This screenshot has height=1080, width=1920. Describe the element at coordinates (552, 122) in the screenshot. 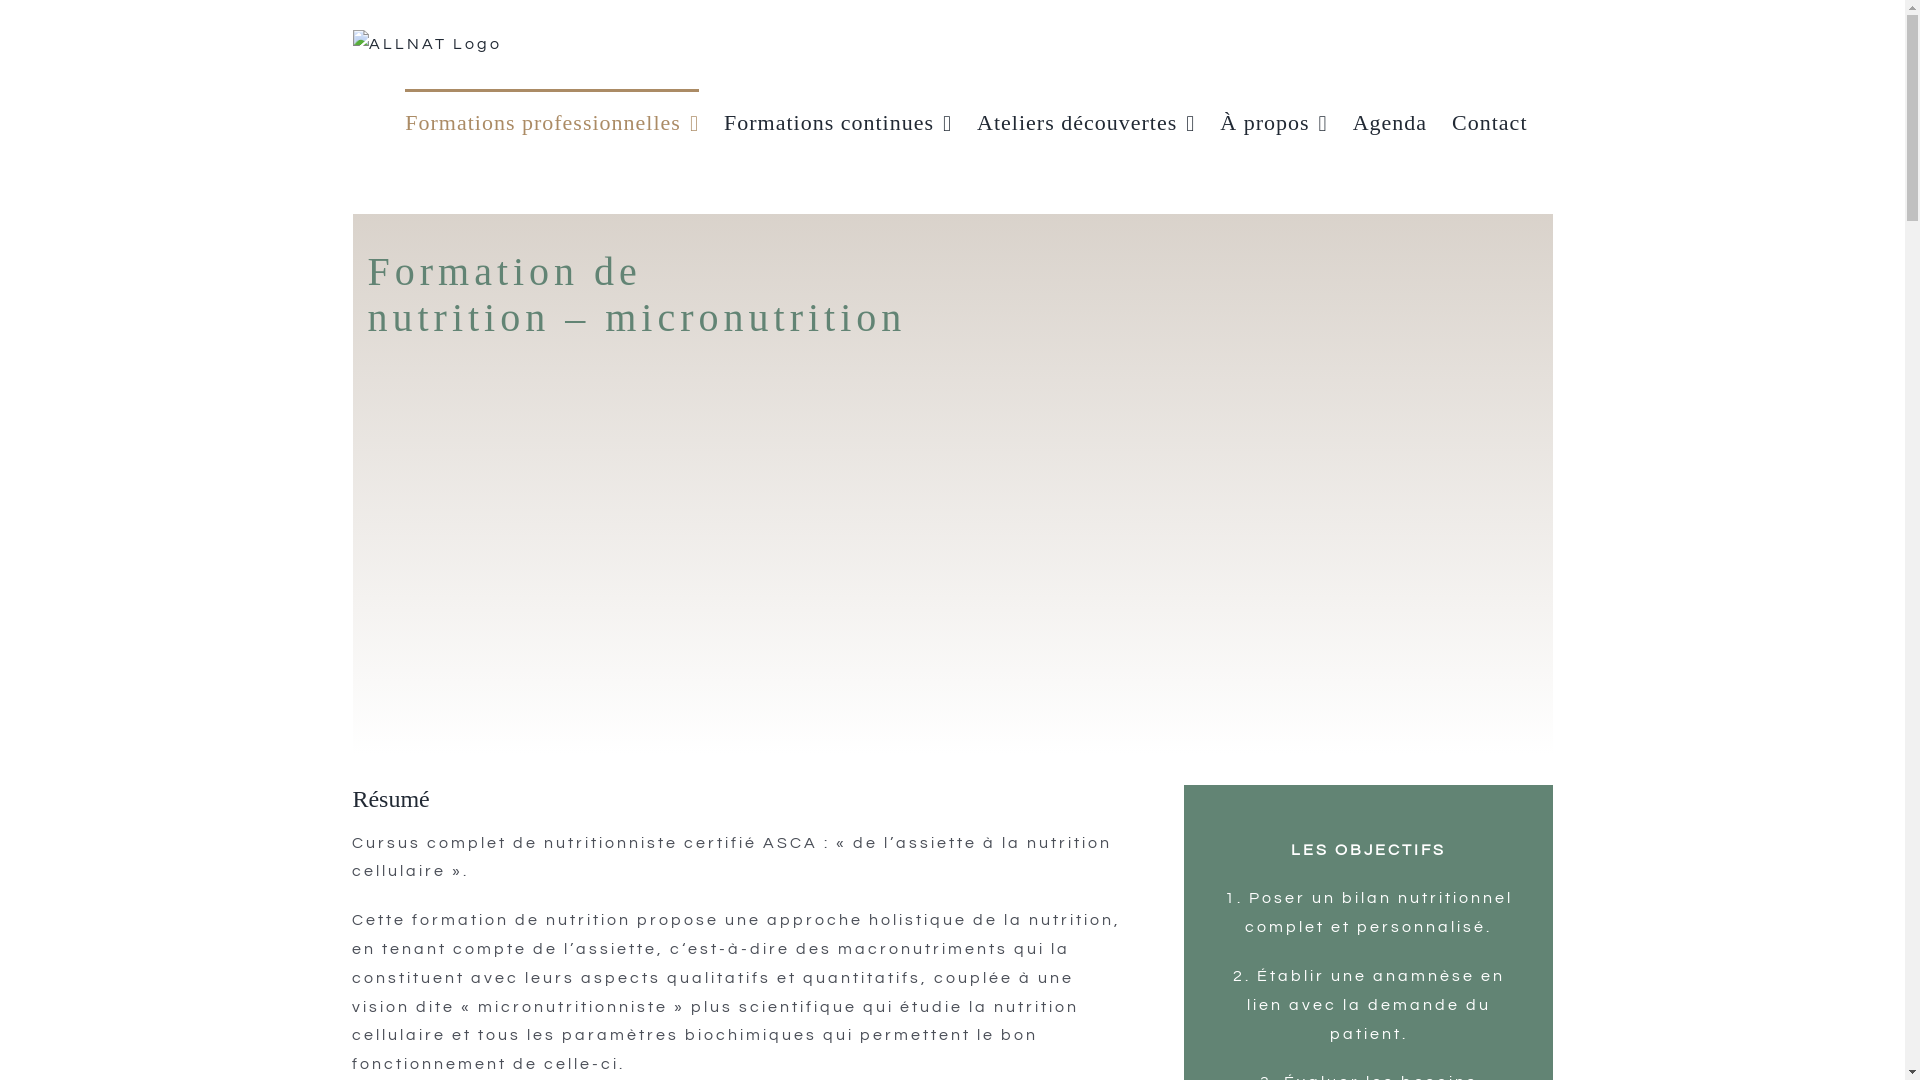

I see `Formations professionnelles` at that location.